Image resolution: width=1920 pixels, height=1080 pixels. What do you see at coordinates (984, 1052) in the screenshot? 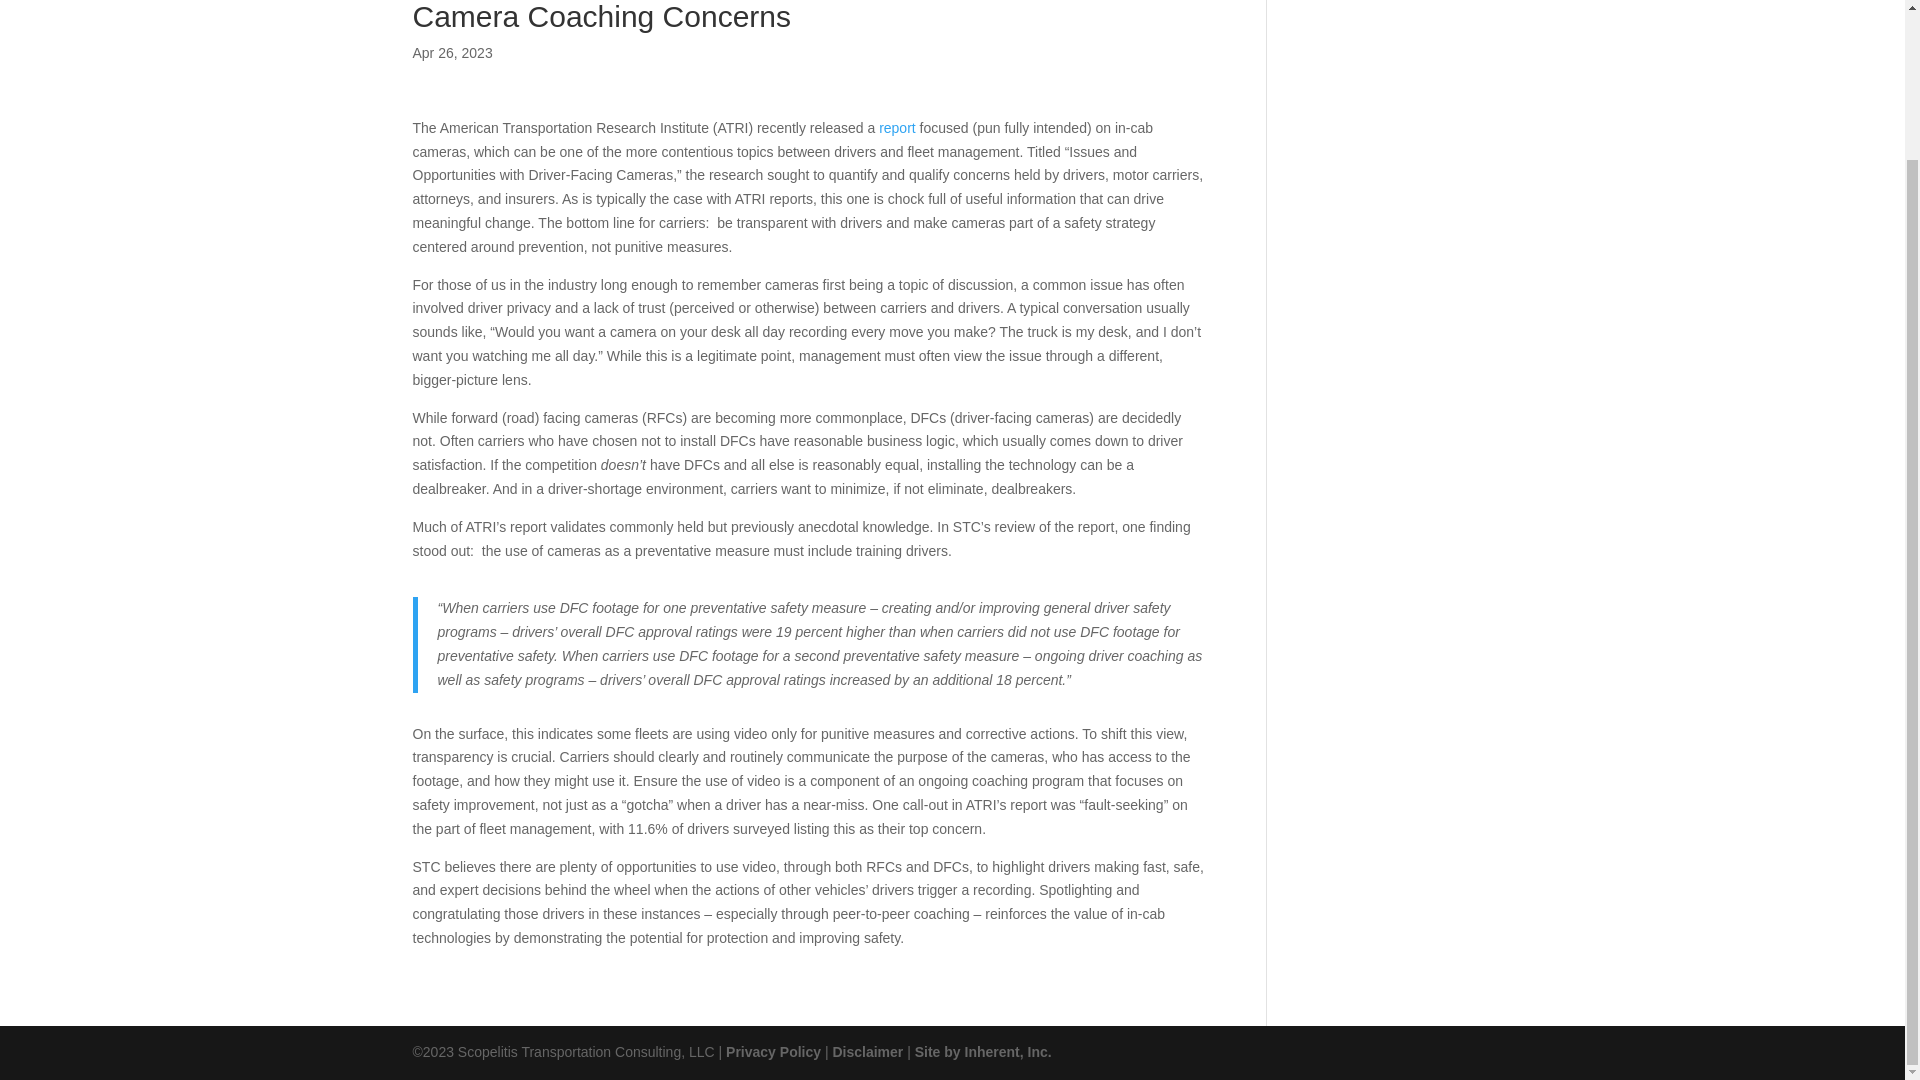
I see `Site by Inherent, Inc.` at bounding box center [984, 1052].